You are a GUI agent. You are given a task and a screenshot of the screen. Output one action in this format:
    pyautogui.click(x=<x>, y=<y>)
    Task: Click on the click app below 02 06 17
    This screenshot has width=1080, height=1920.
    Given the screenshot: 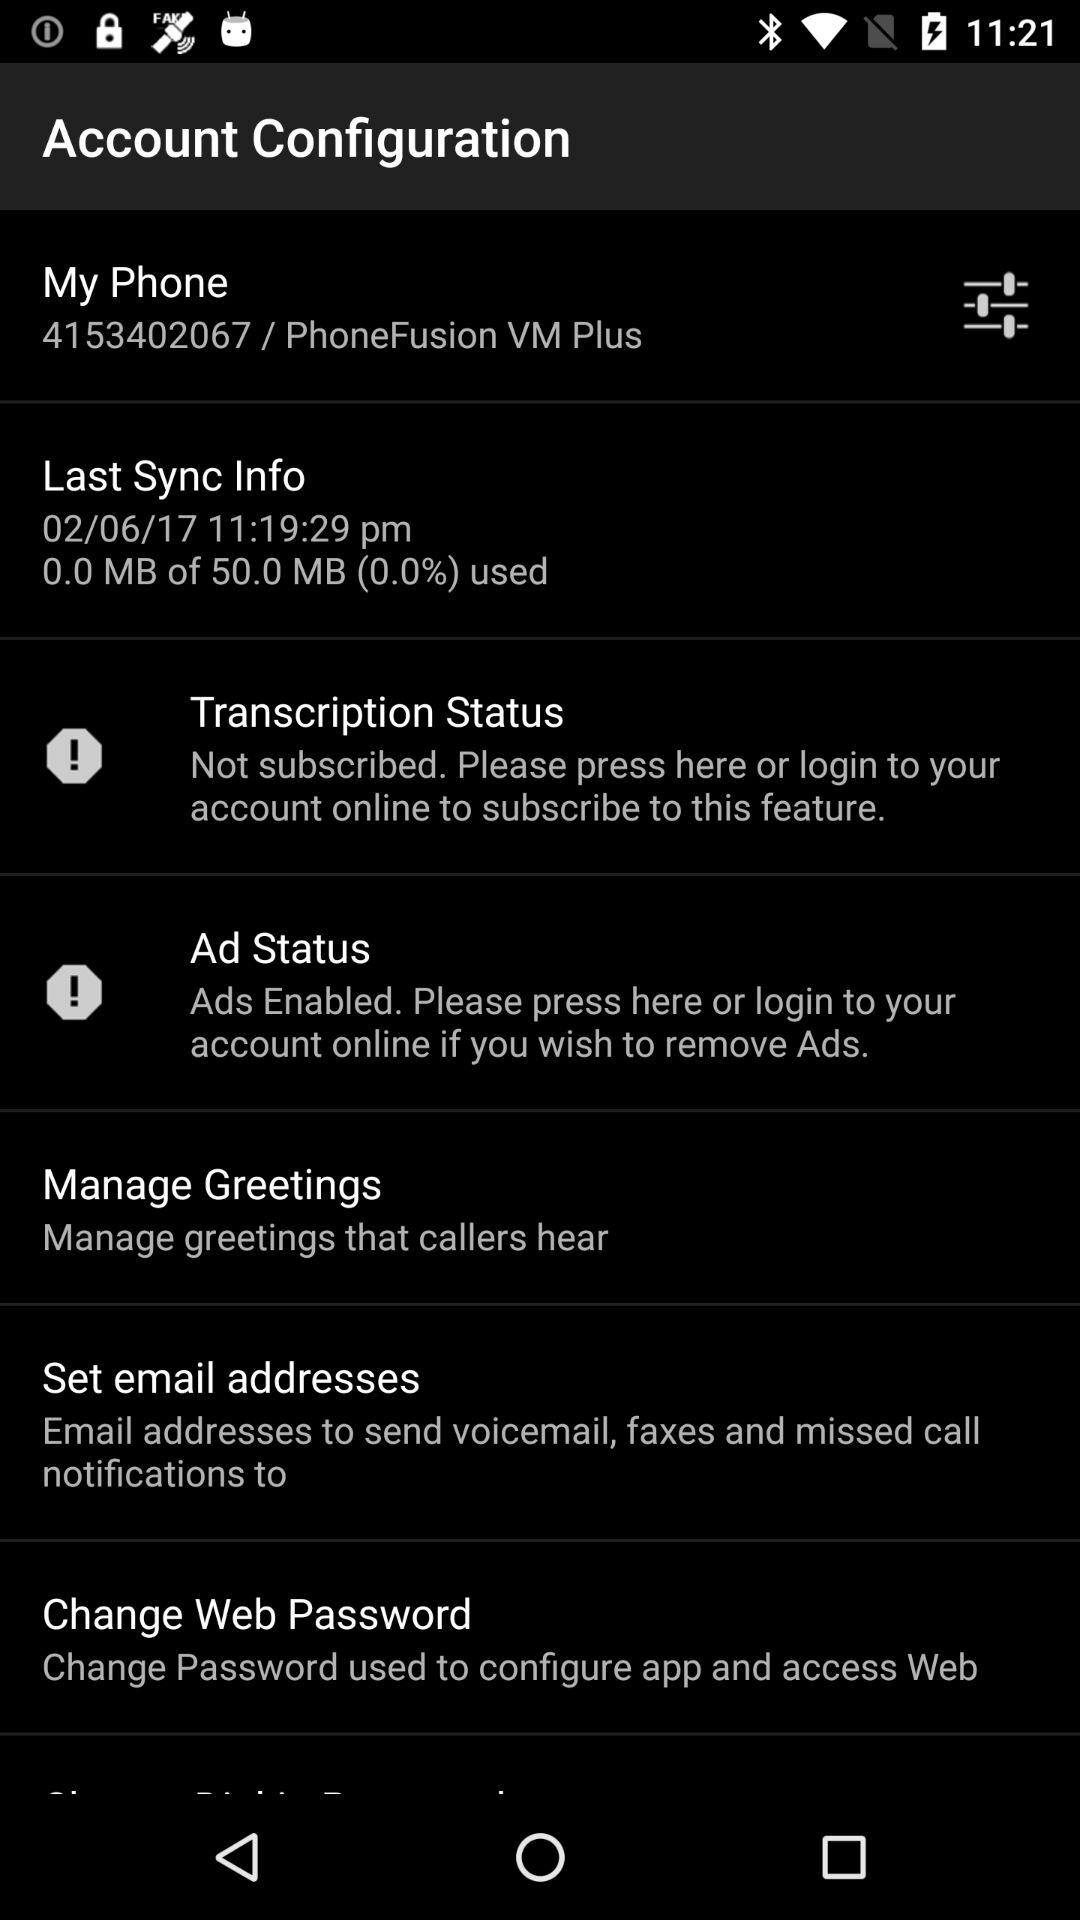 What is the action you would take?
    pyautogui.click(x=376, y=710)
    